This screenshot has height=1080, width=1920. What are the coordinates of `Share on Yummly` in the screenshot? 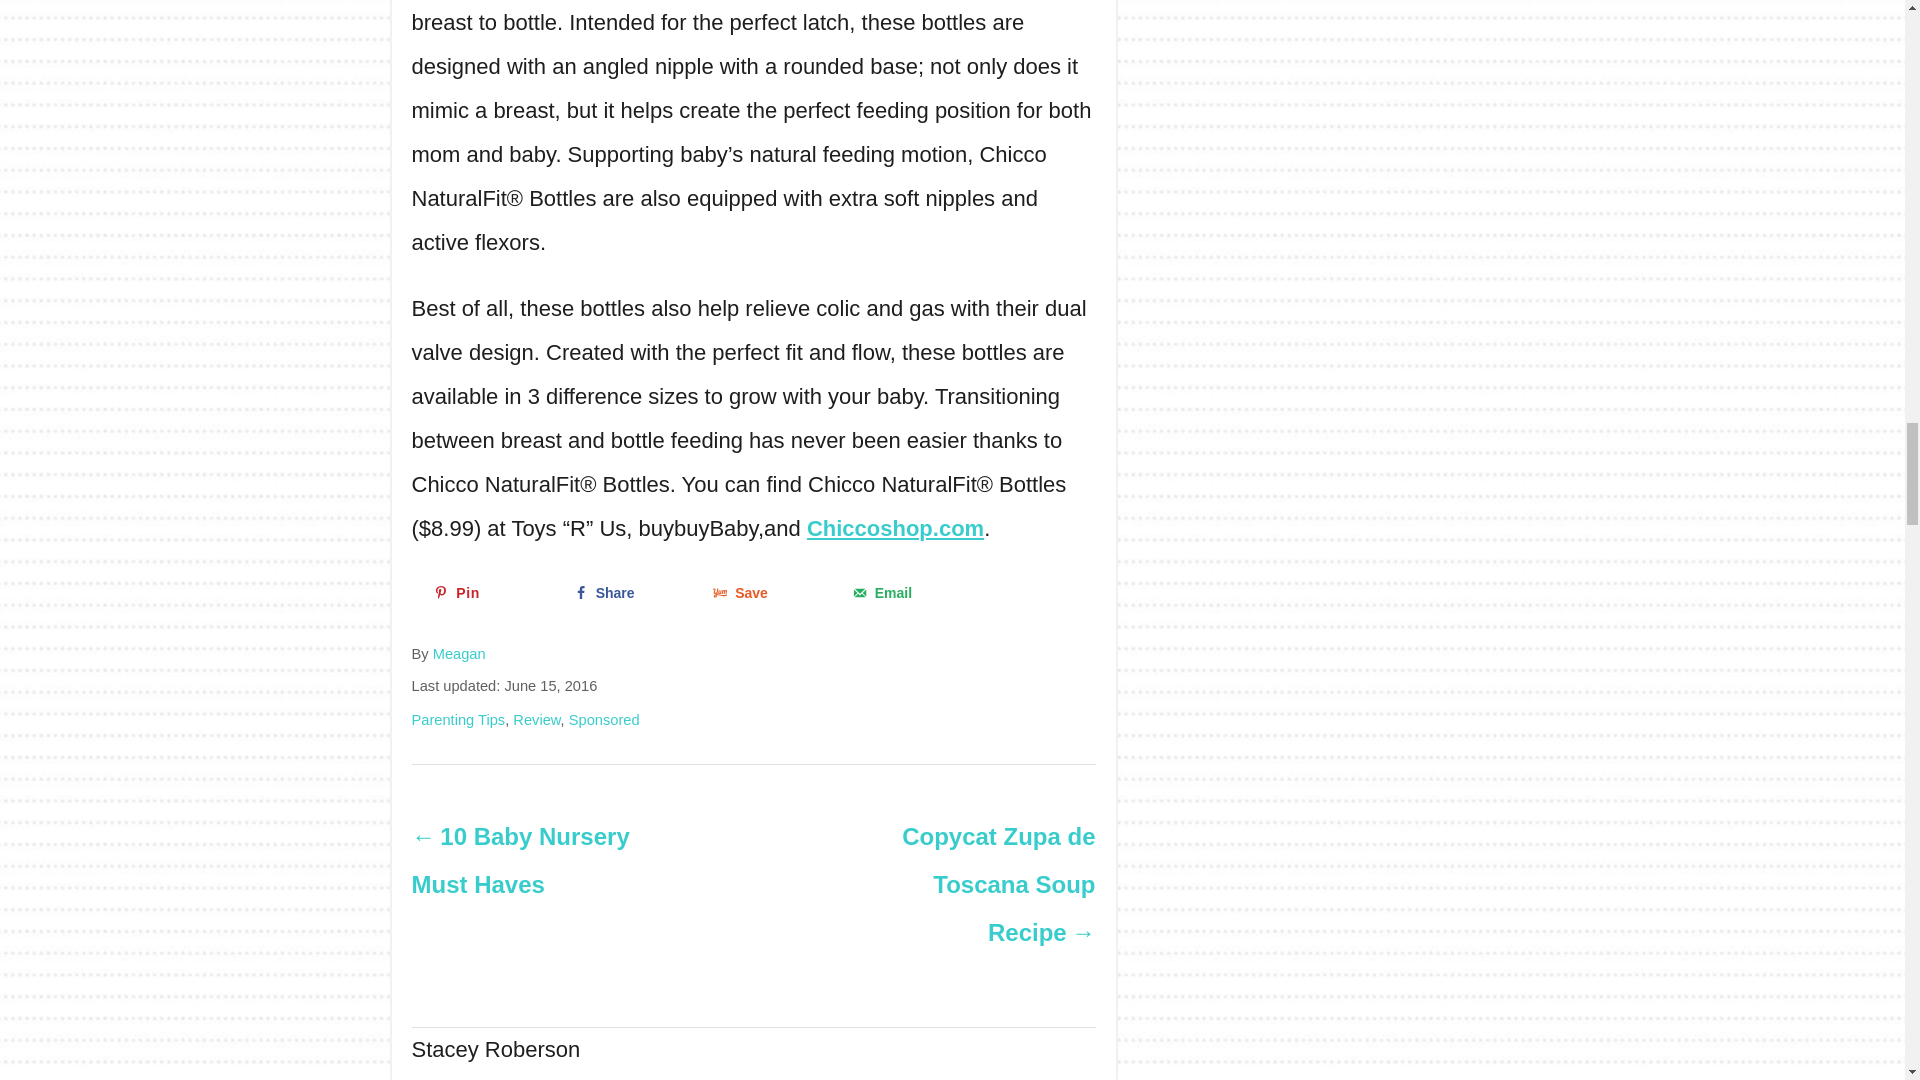 It's located at (766, 592).